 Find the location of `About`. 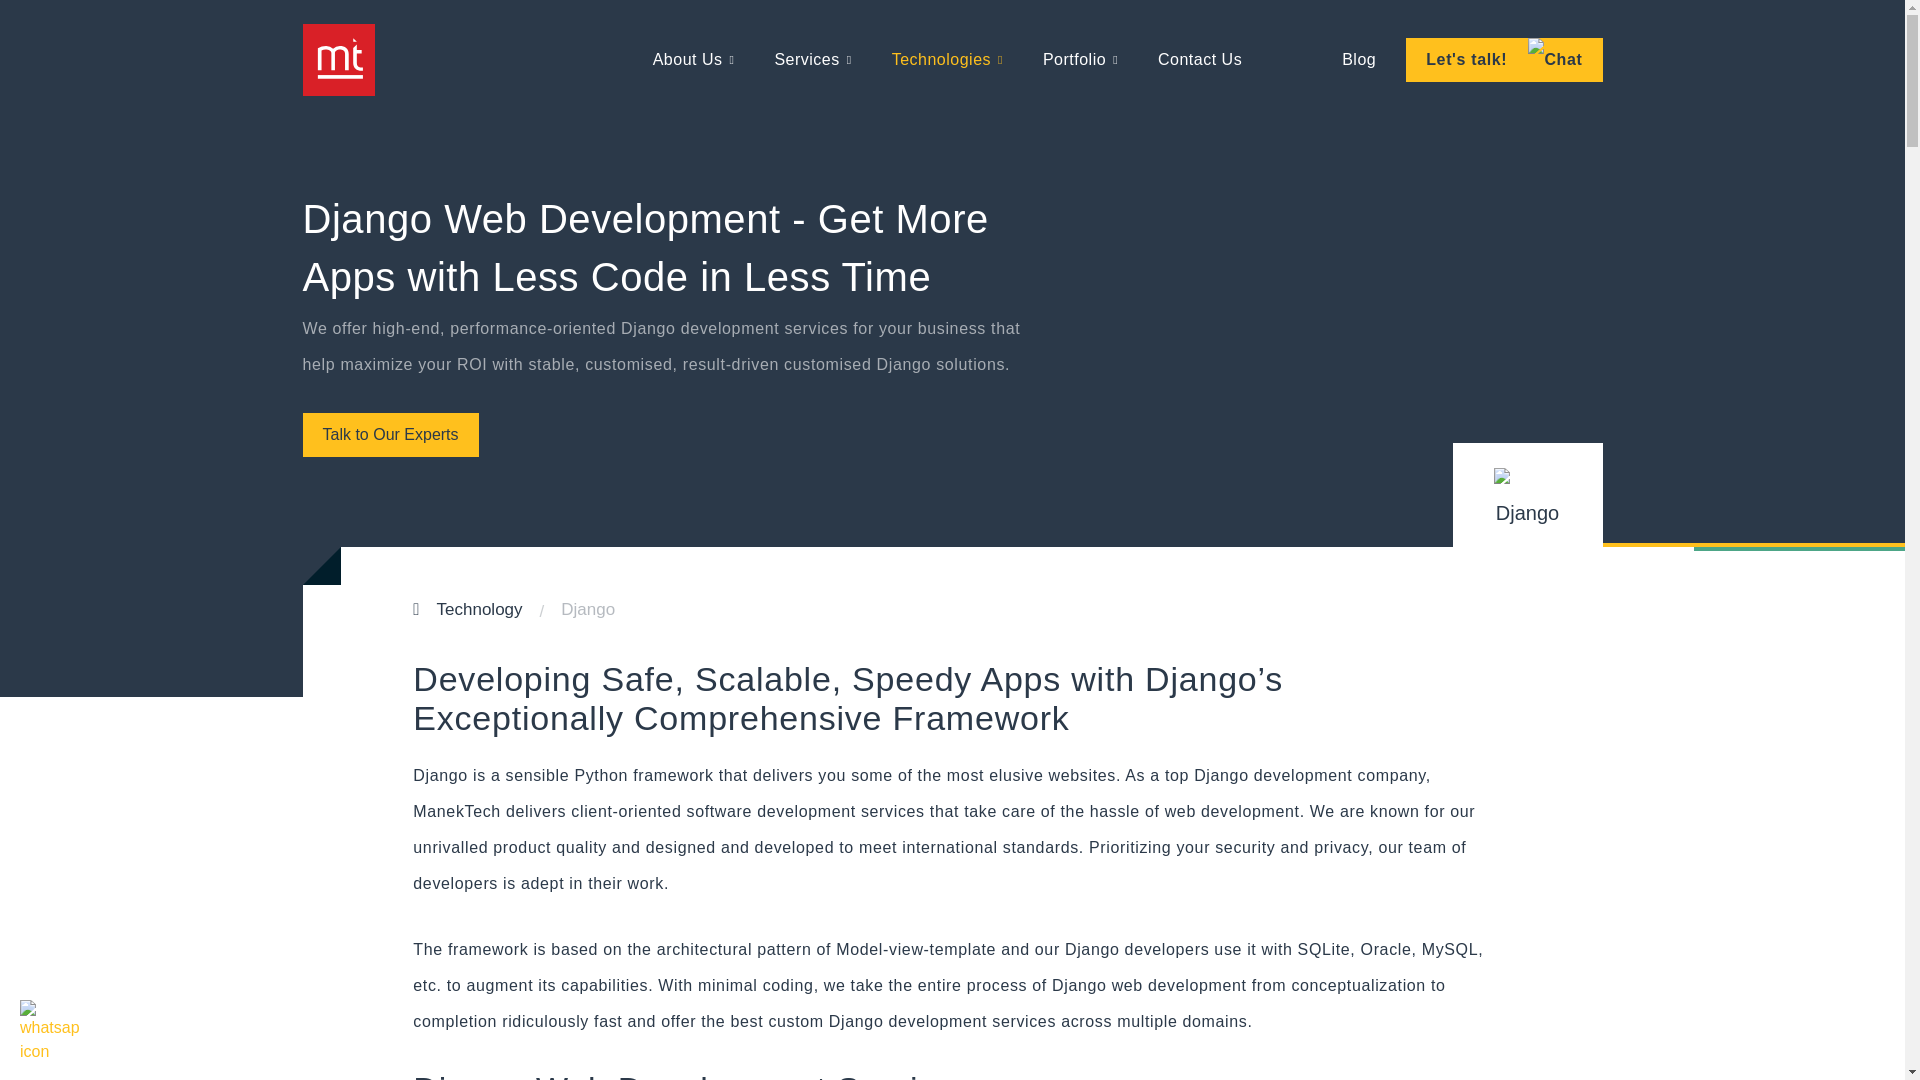

About is located at coordinates (694, 60).